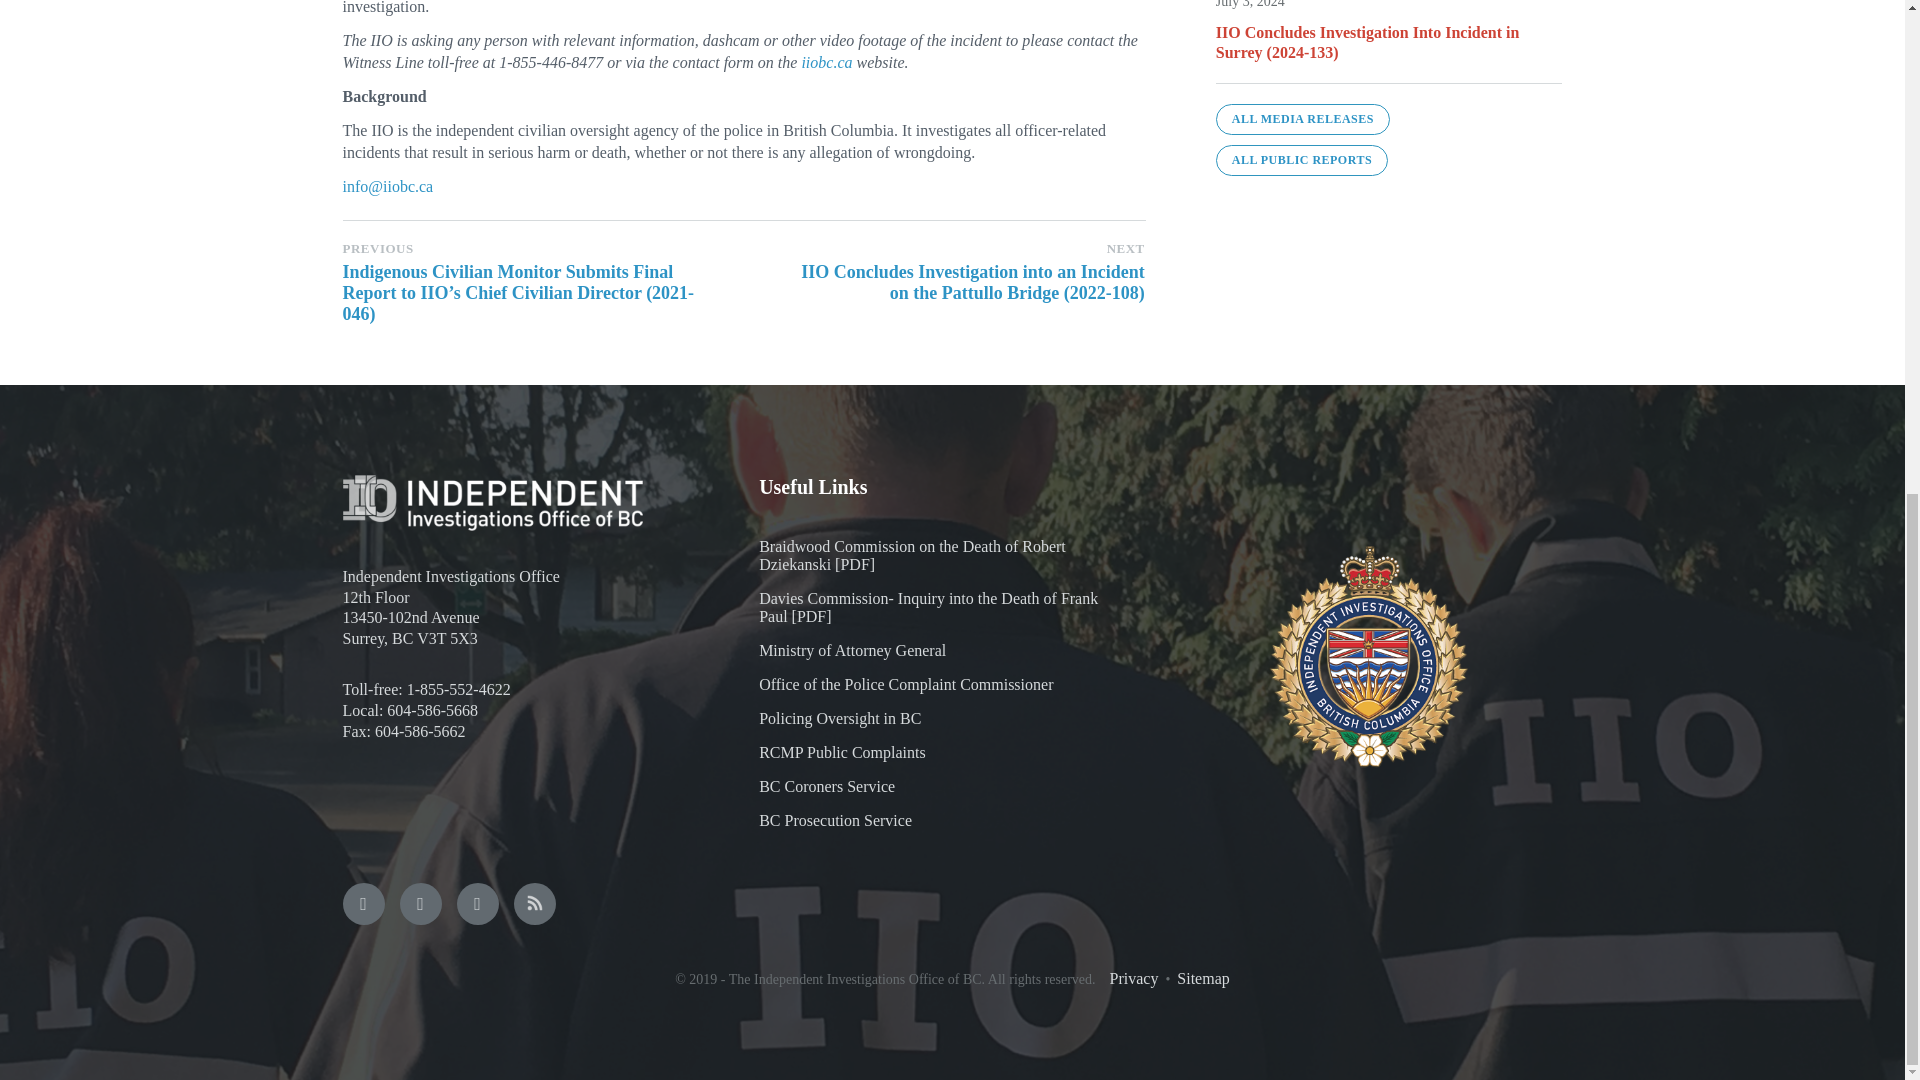  What do you see at coordinates (826, 62) in the screenshot?
I see `iiobc.ca` at bounding box center [826, 62].